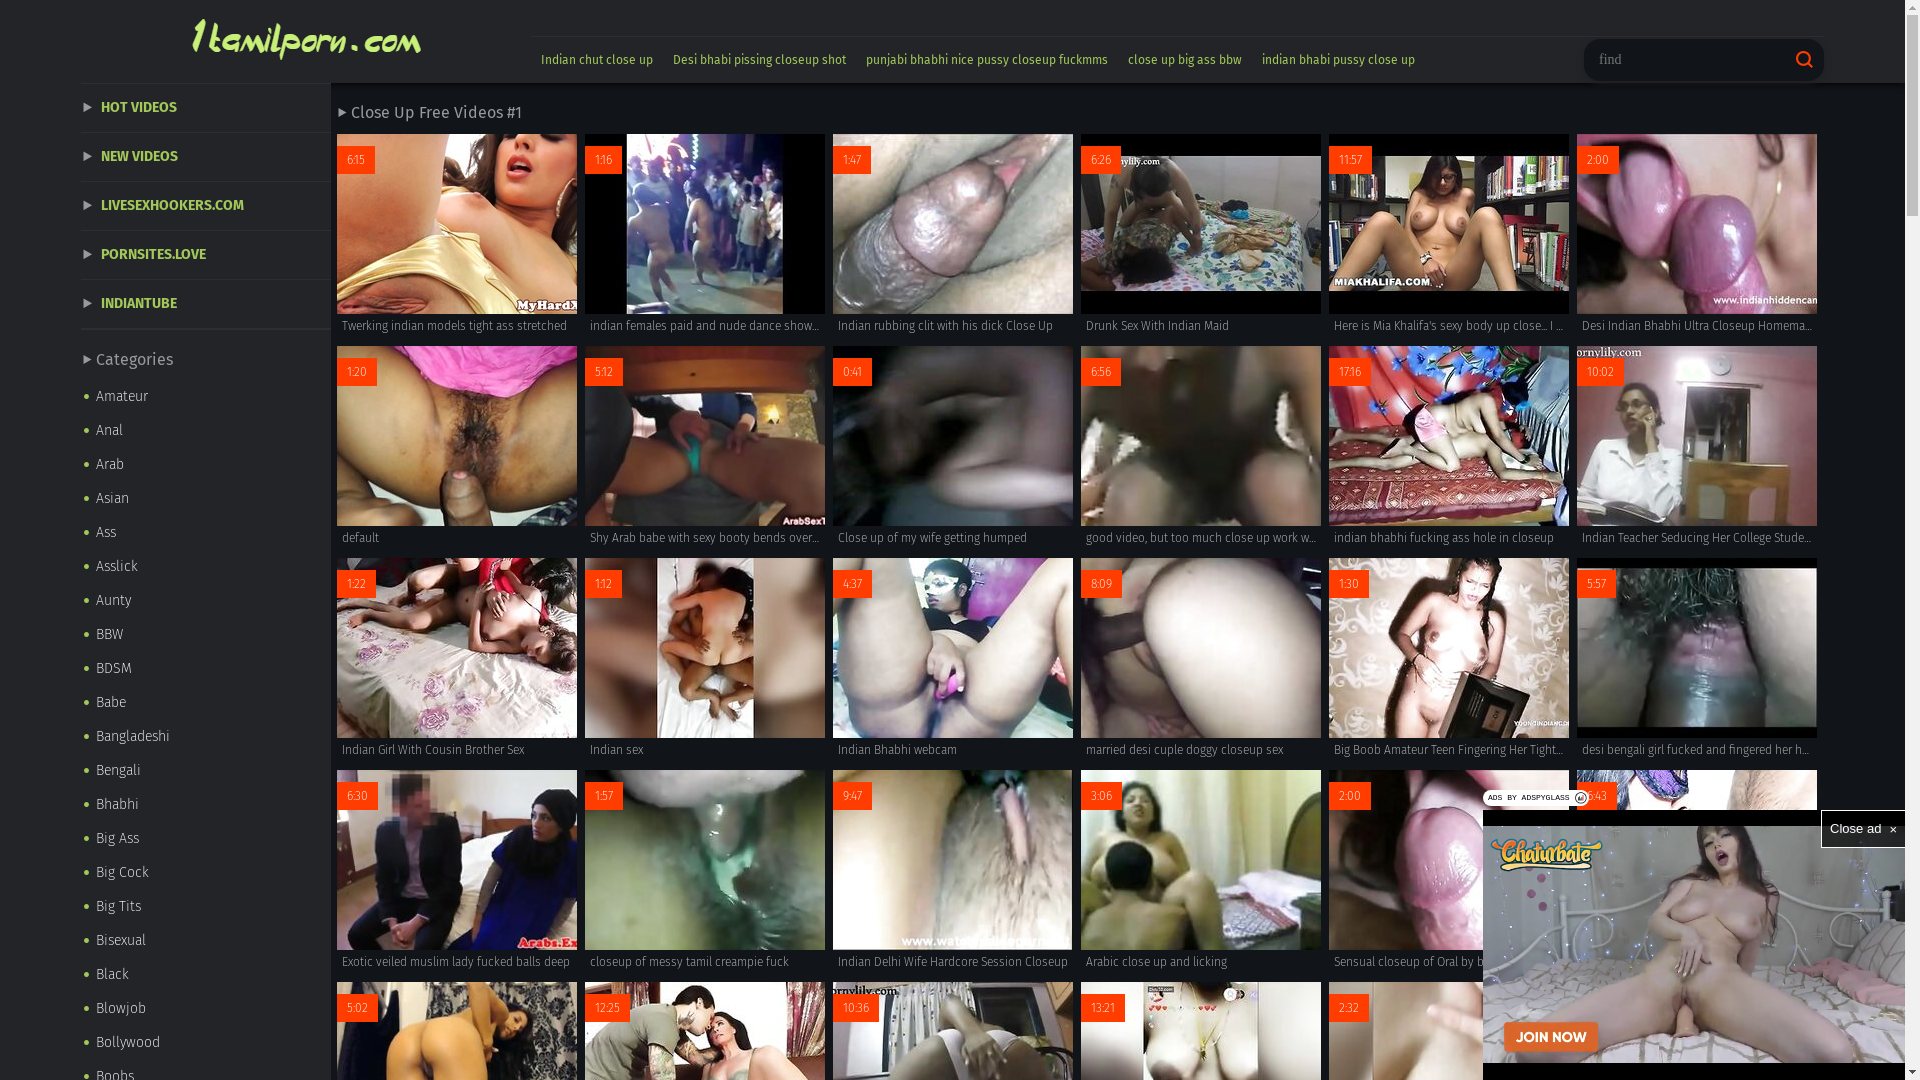  Describe the element at coordinates (206, 601) in the screenshot. I see `Aunty` at that location.